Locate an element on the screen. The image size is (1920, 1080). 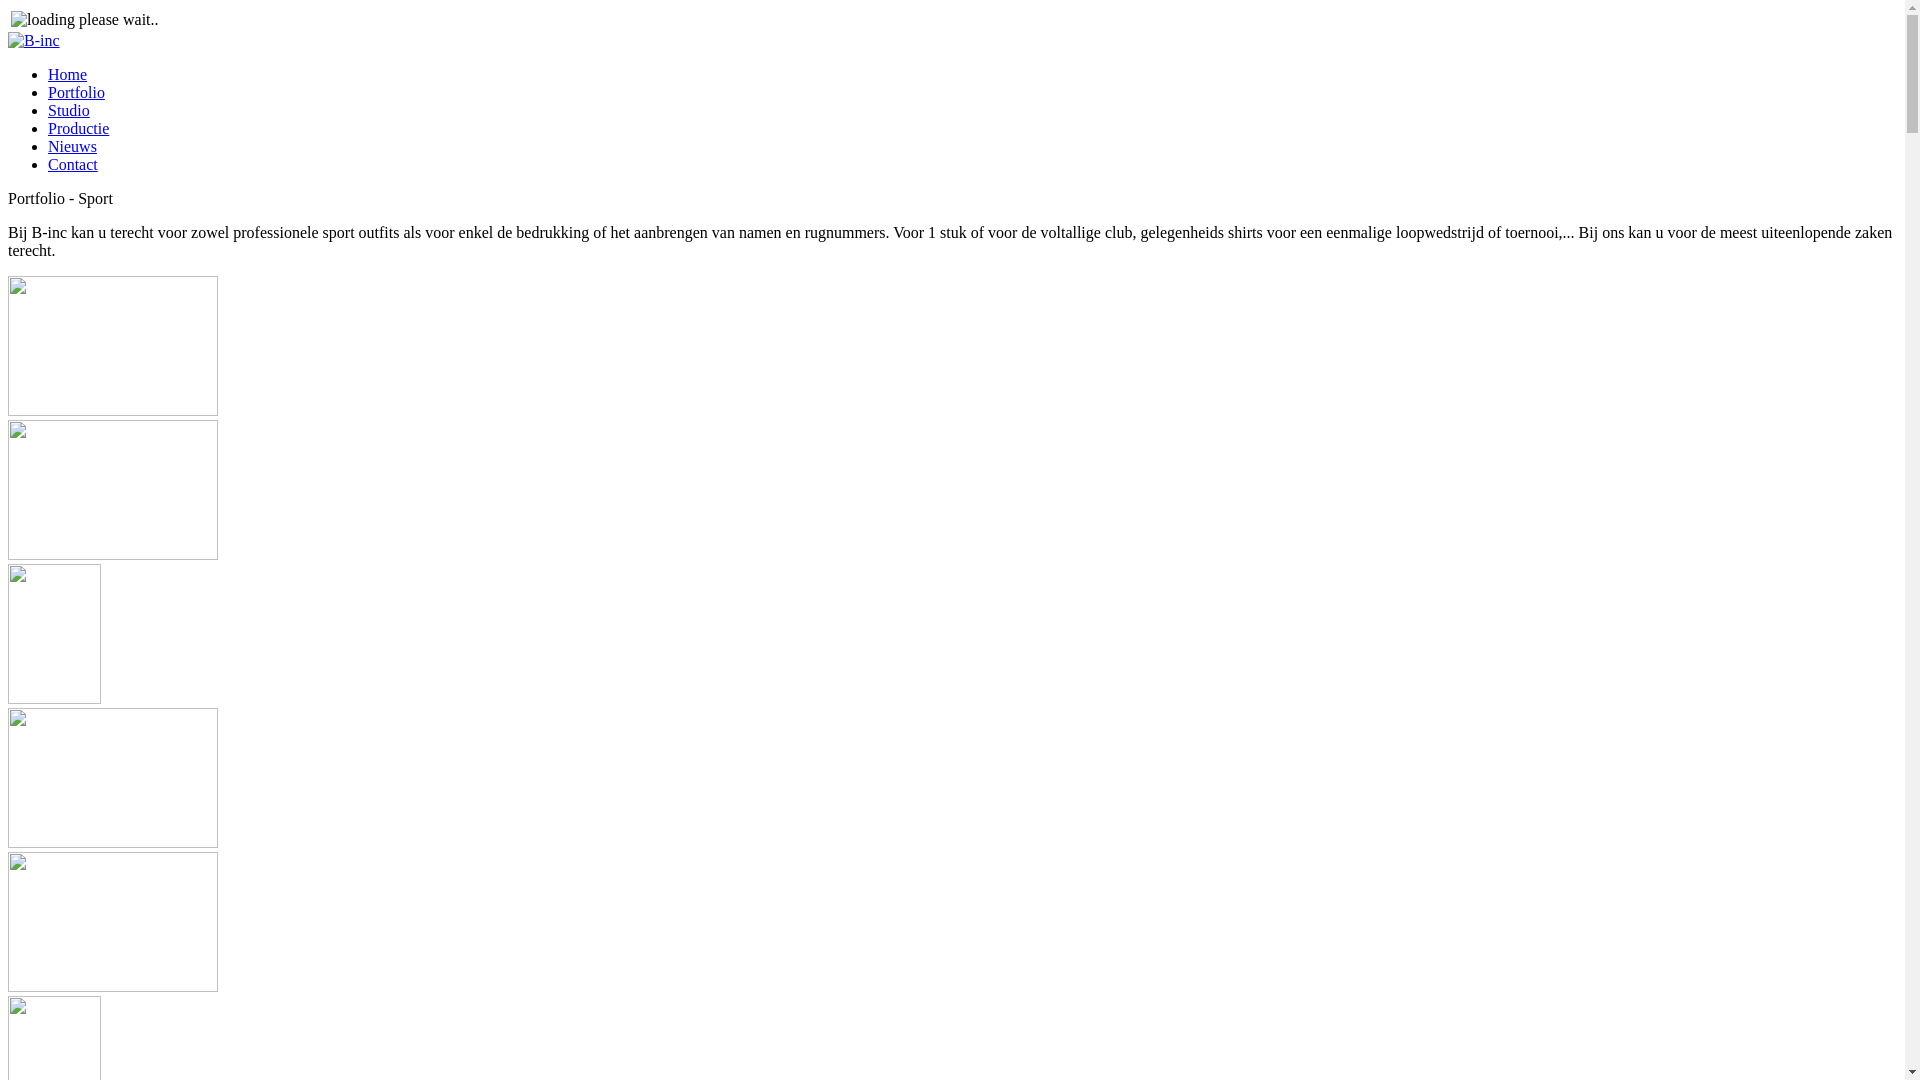
Portfolio is located at coordinates (76, 92).